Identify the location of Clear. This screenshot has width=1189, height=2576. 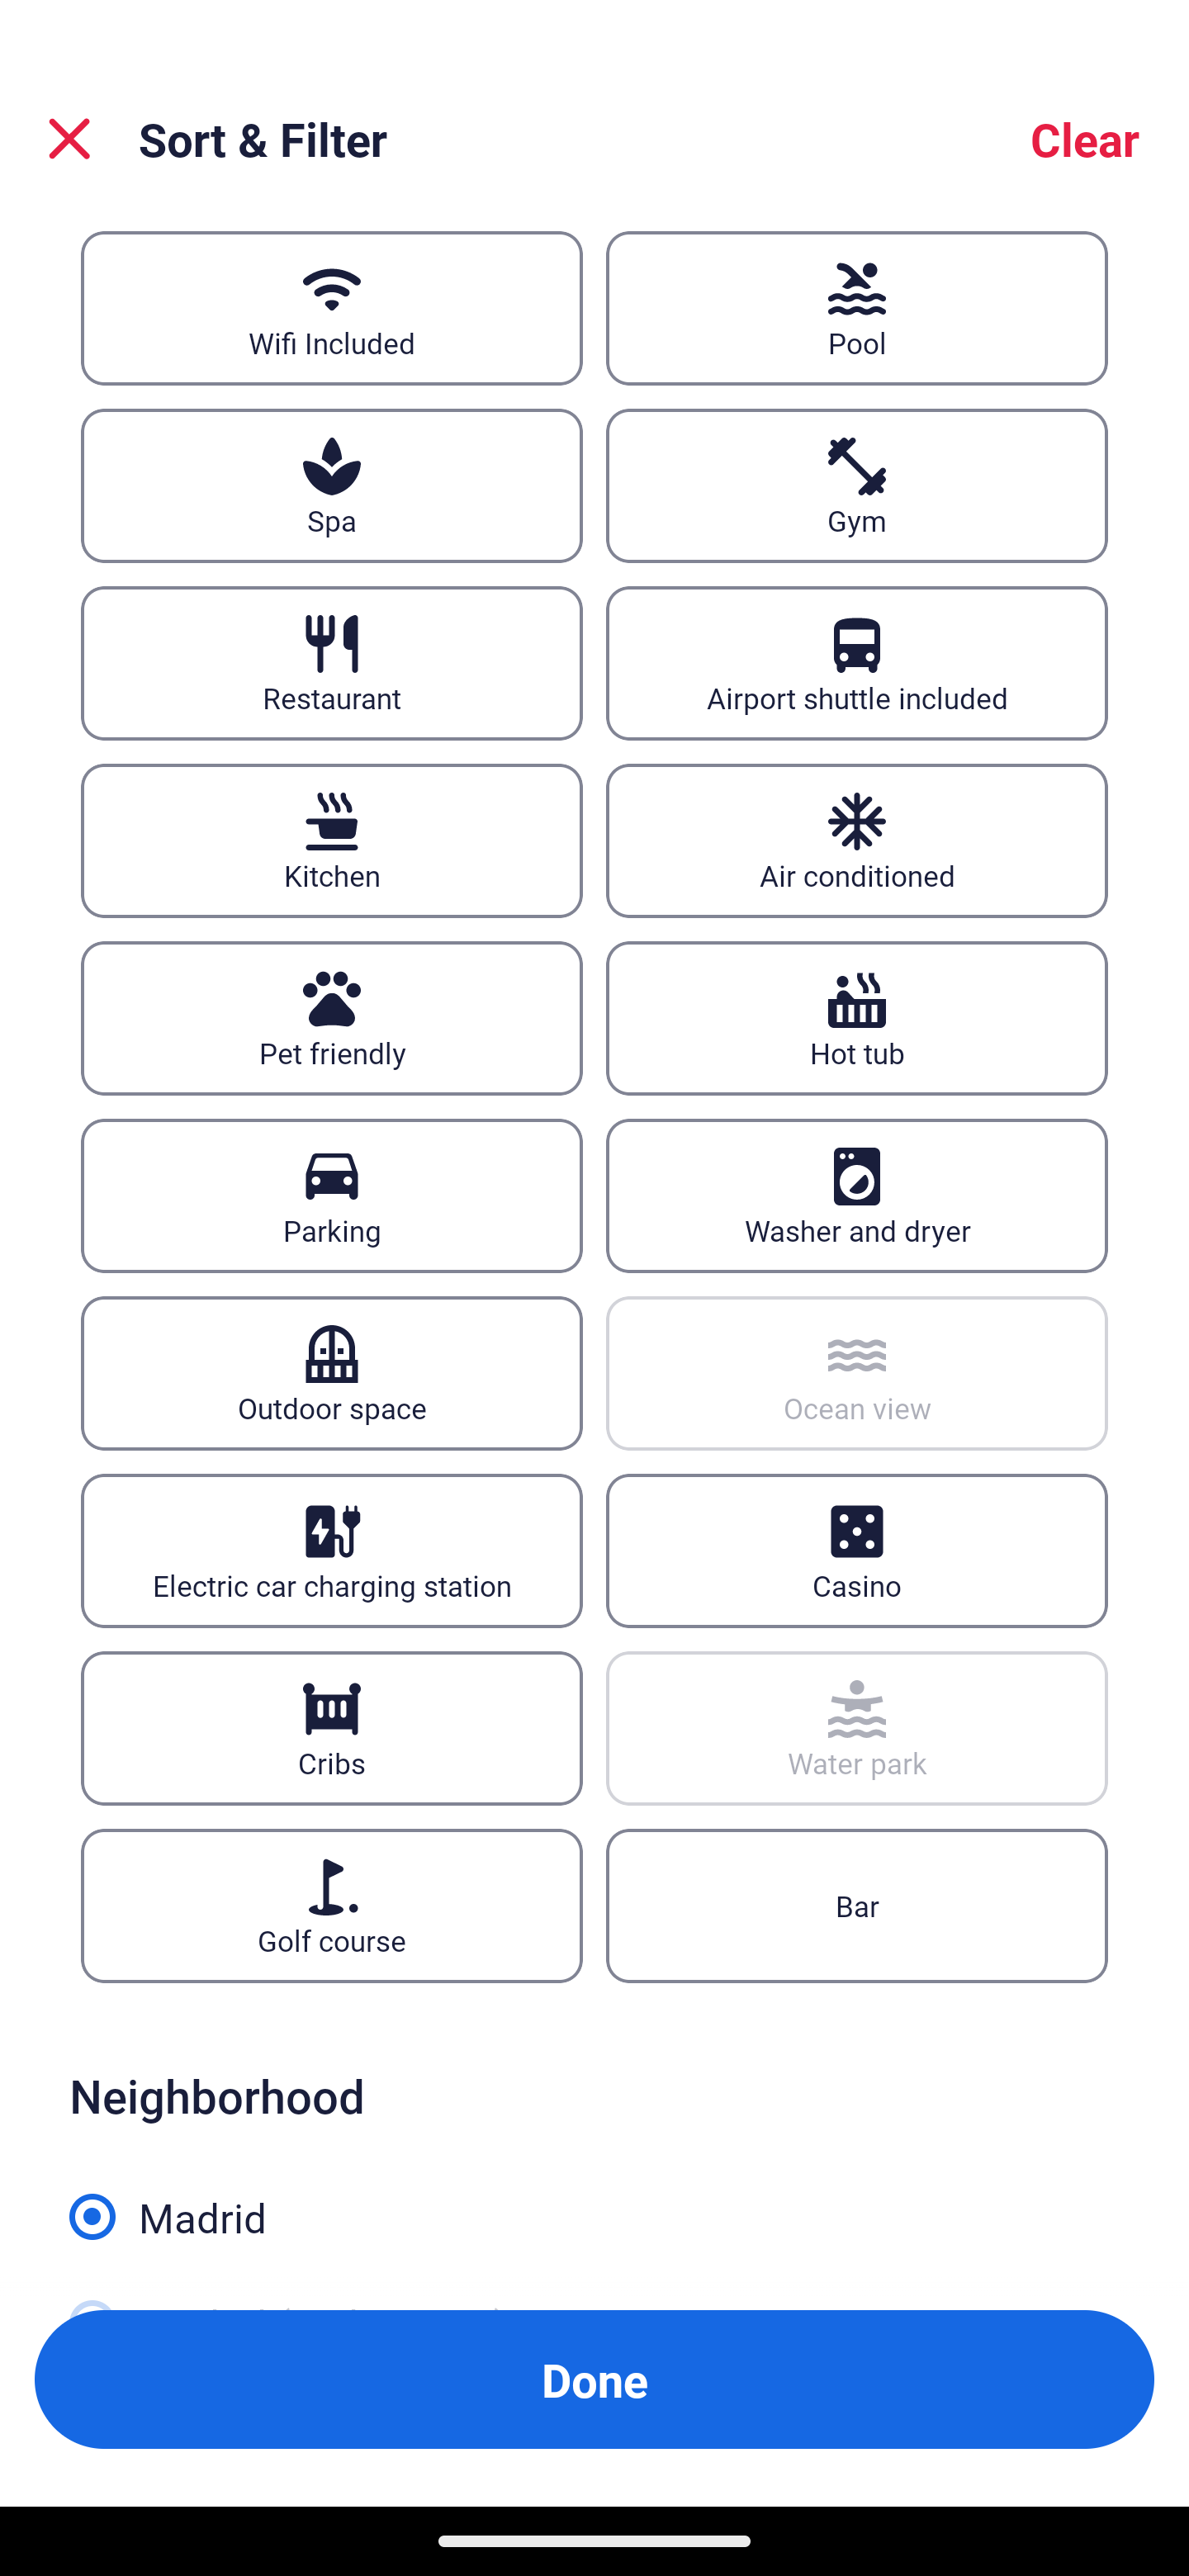
(1085, 139).